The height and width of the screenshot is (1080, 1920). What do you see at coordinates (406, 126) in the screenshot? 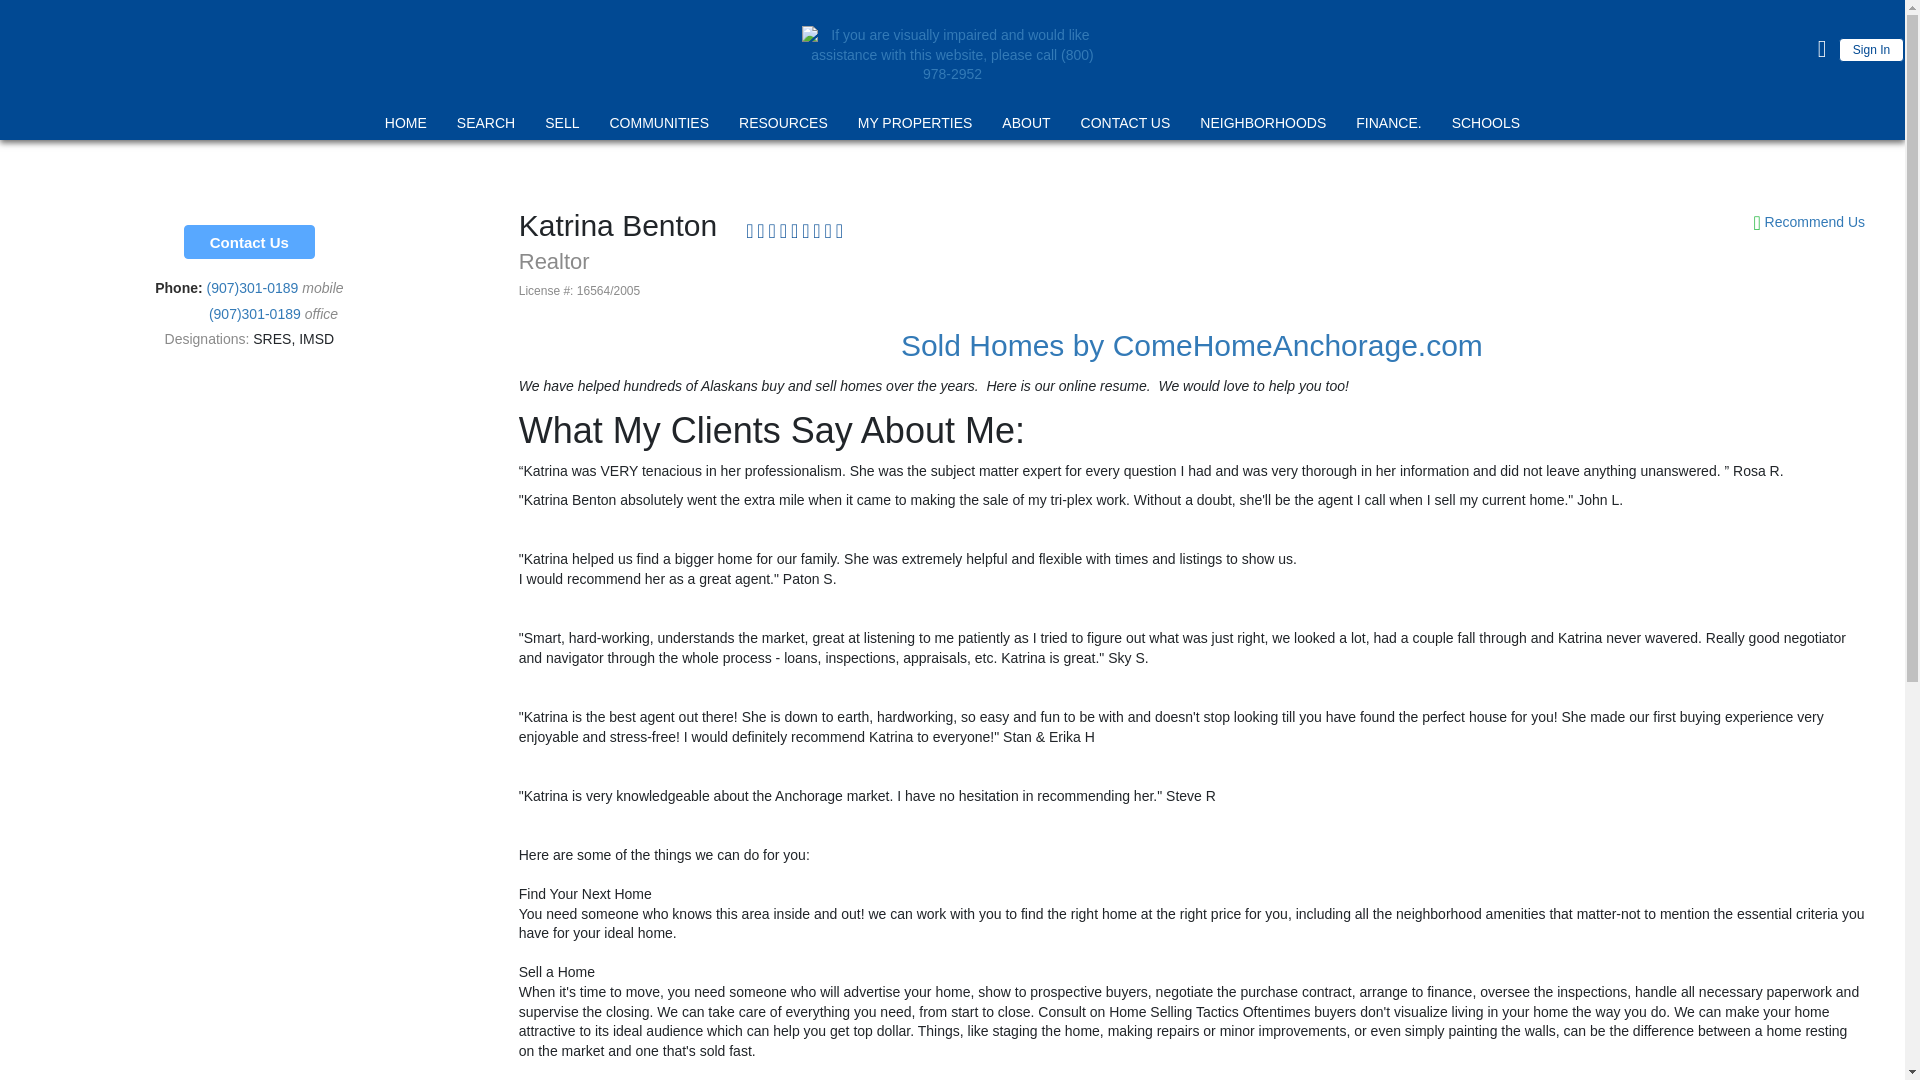
I see `HOME` at bounding box center [406, 126].